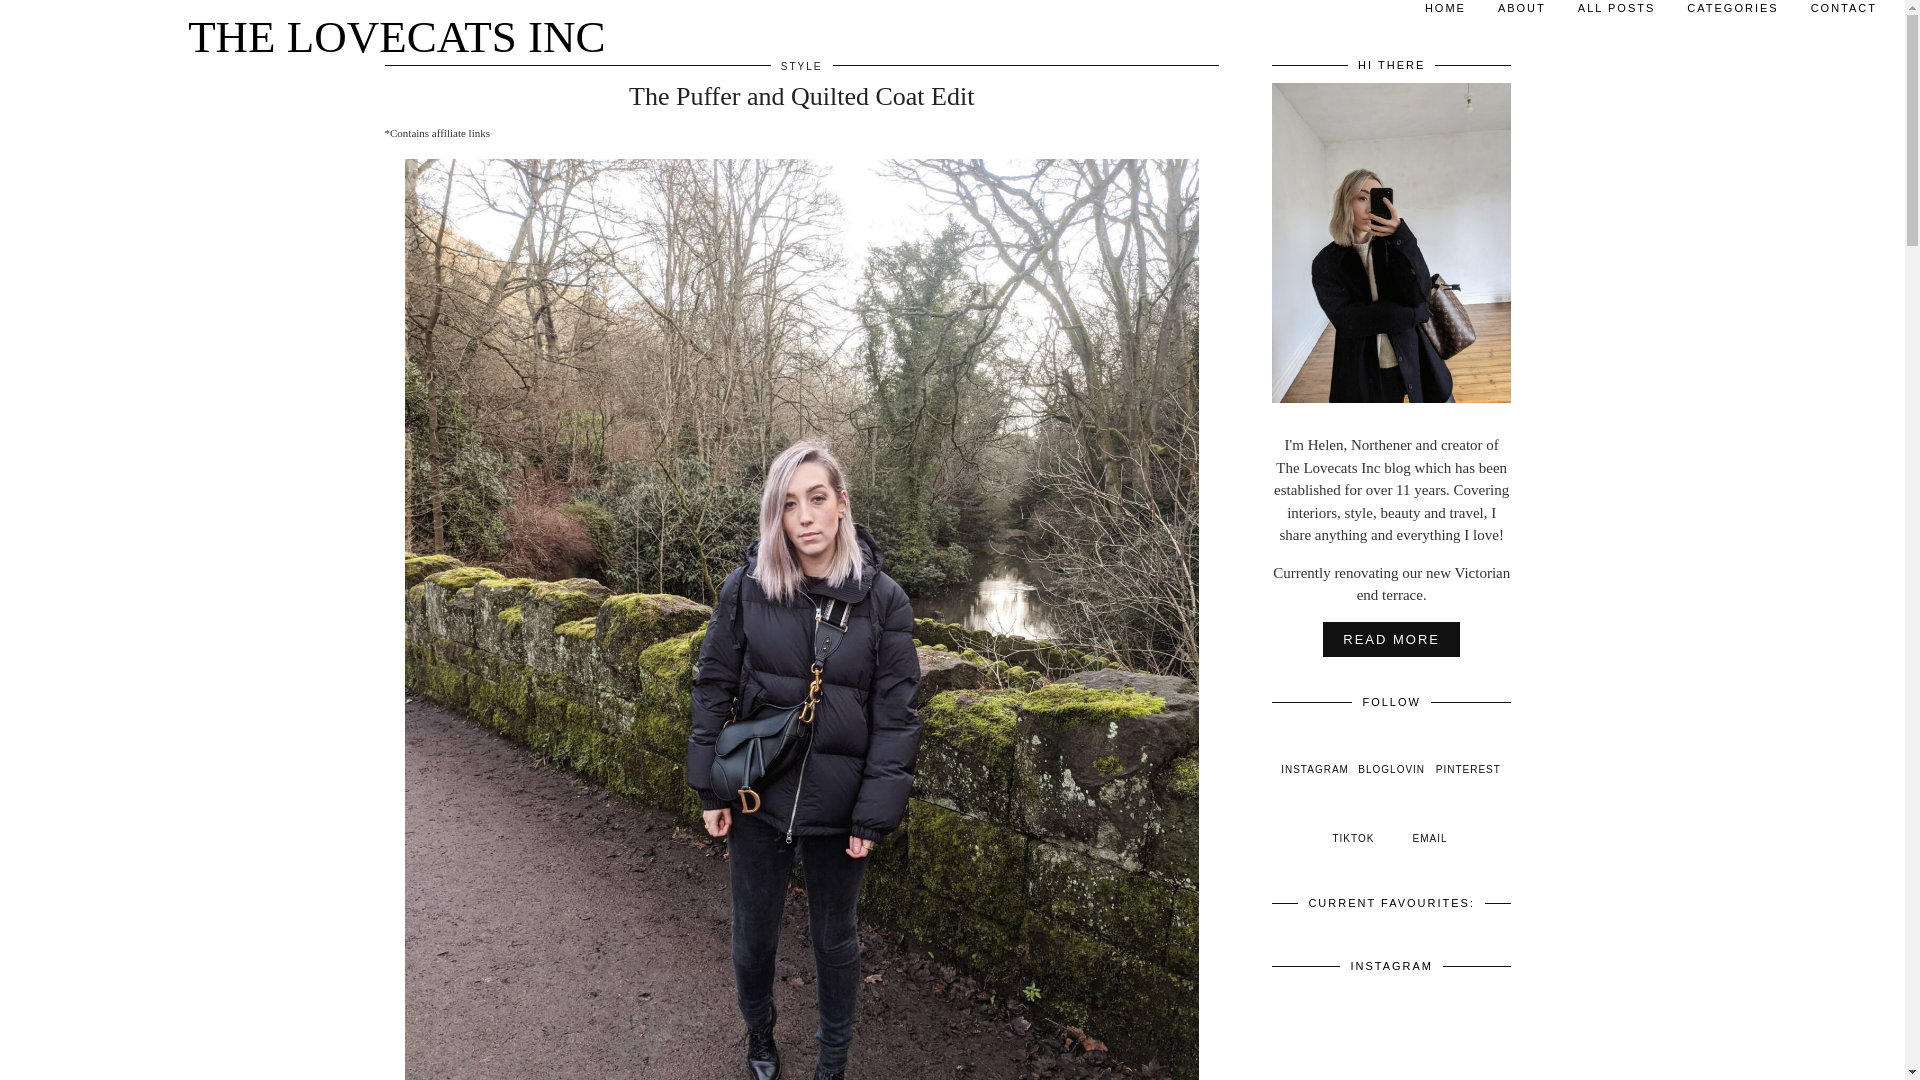  What do you see at coordinates (1446, 14) in the screenshot?
I see `HOME` at bounding box center [1446, 14].